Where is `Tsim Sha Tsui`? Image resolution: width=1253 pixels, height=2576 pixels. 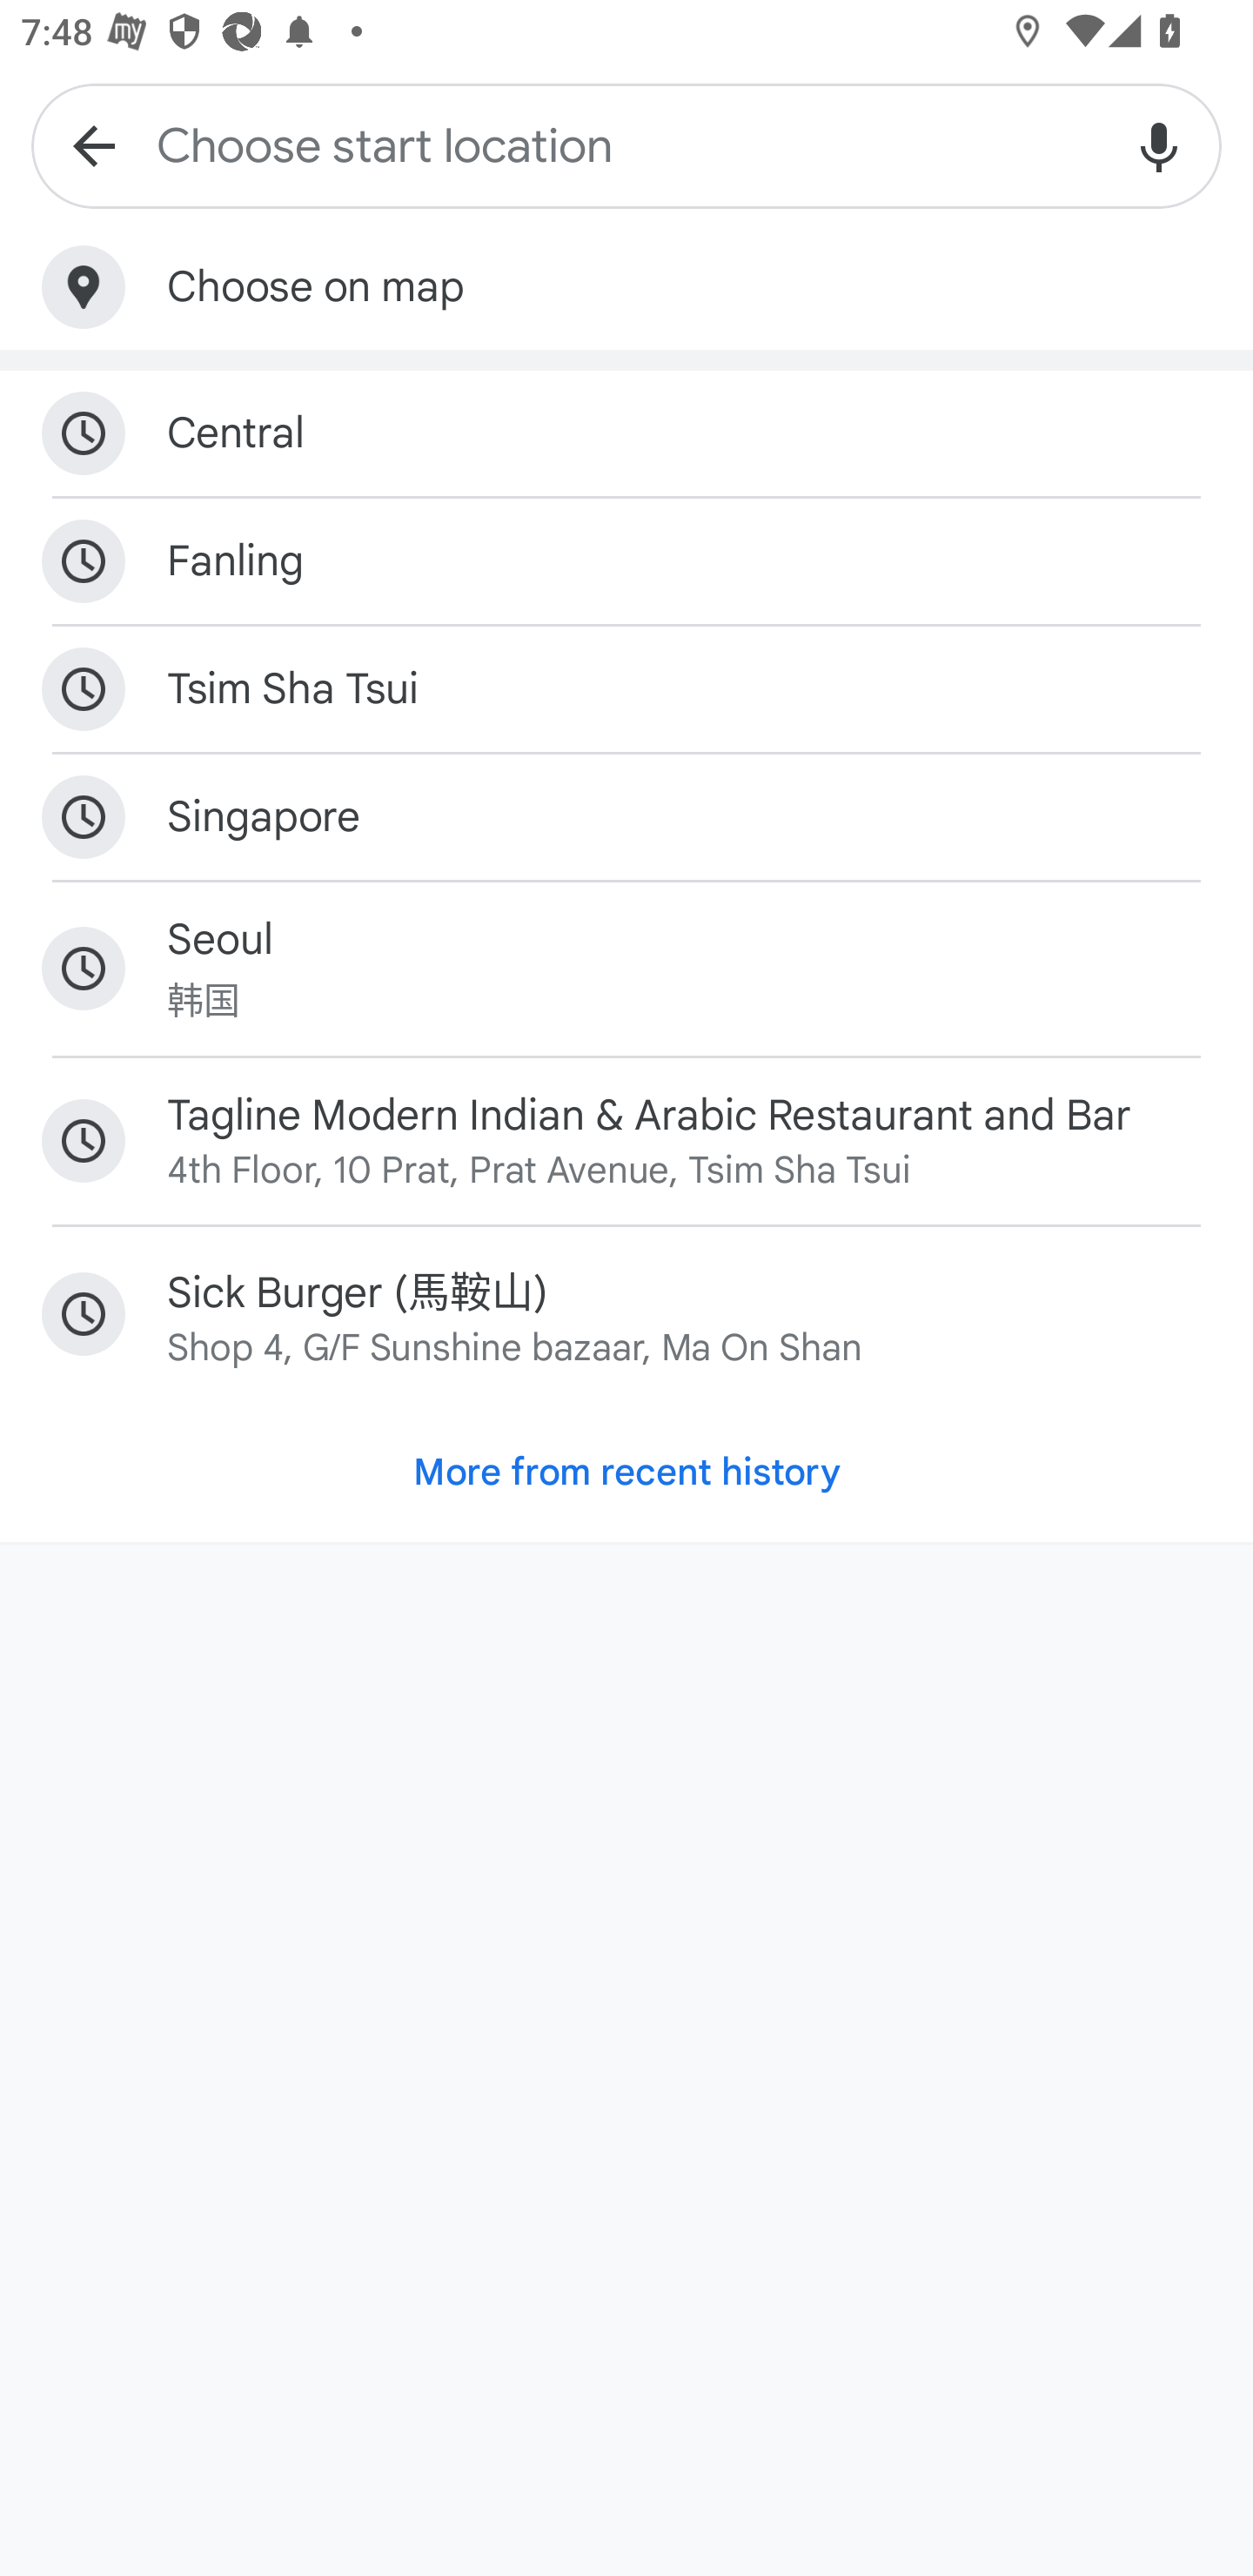 Tsim Sha Tsui is located at coordinates (626, 689).